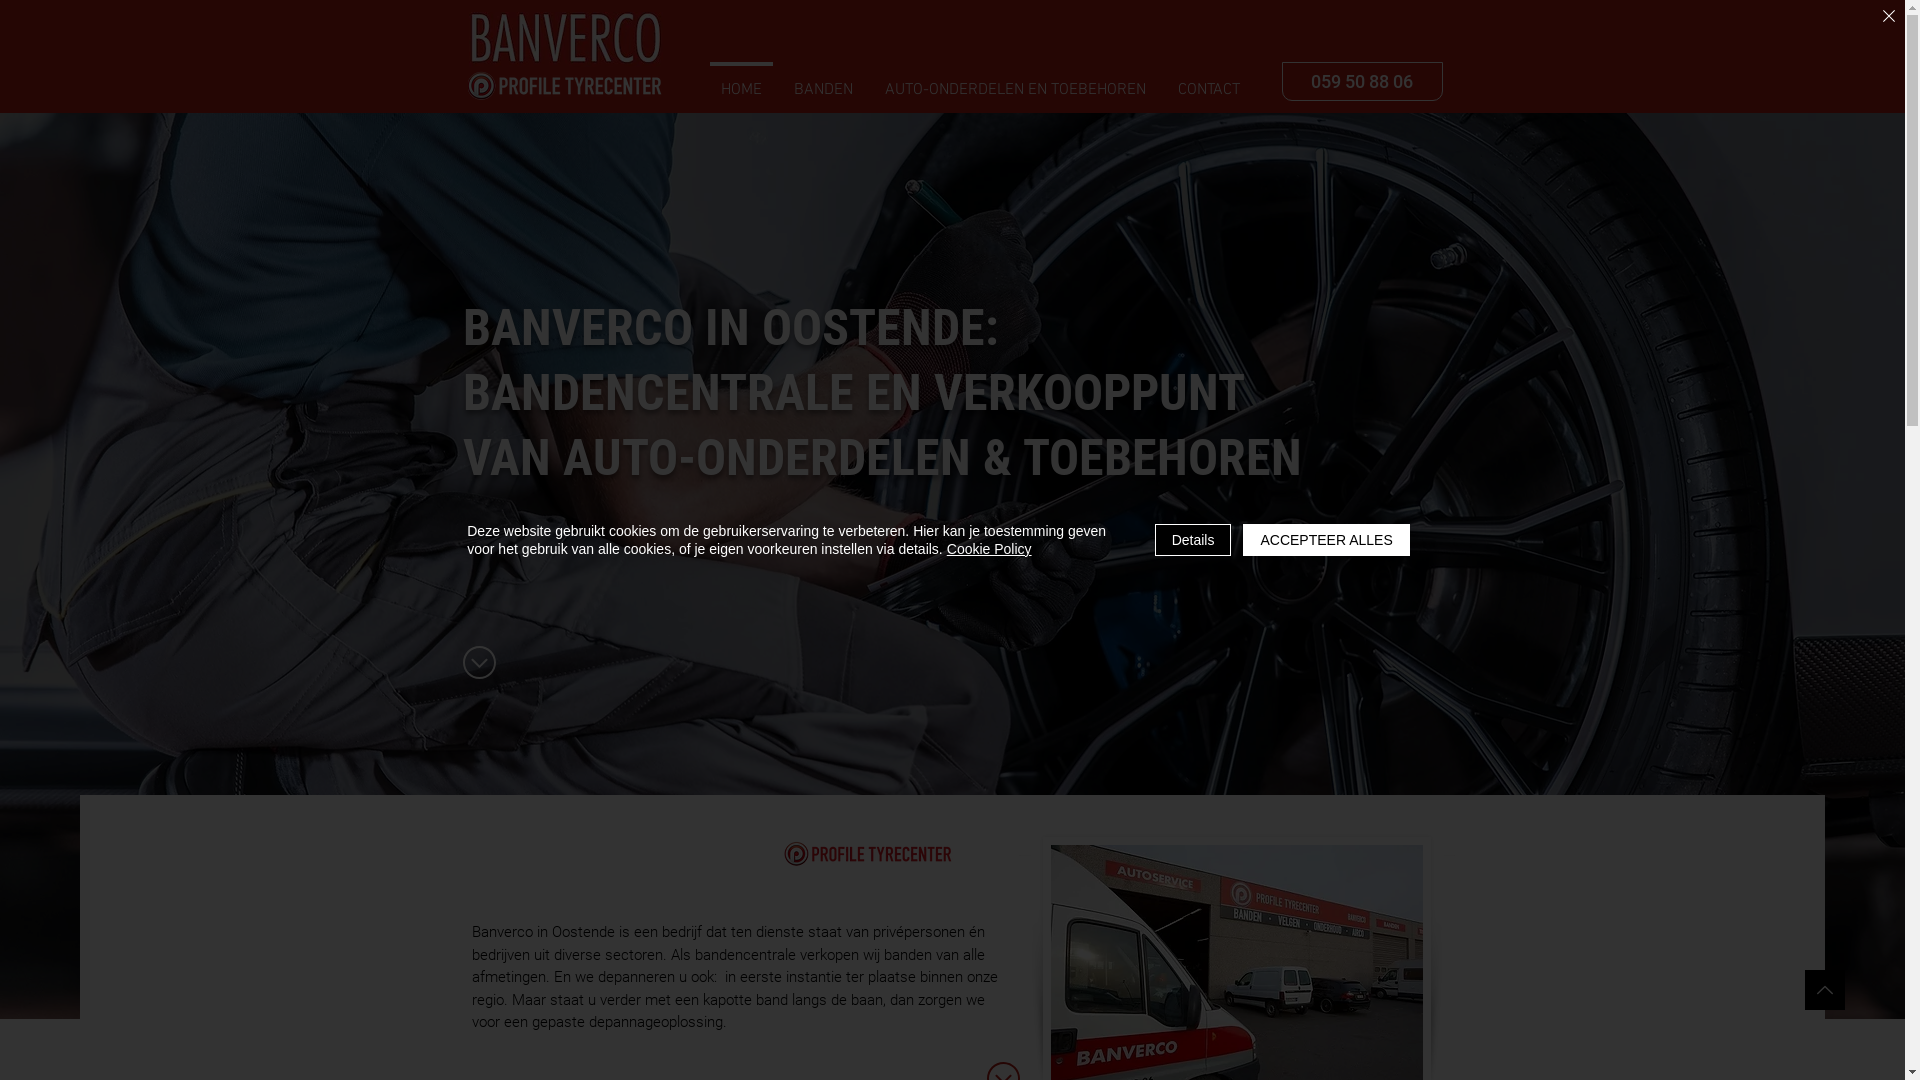 This screenshot has height=1080, width=1920. I want to click on Banvero, so click(565, 40).